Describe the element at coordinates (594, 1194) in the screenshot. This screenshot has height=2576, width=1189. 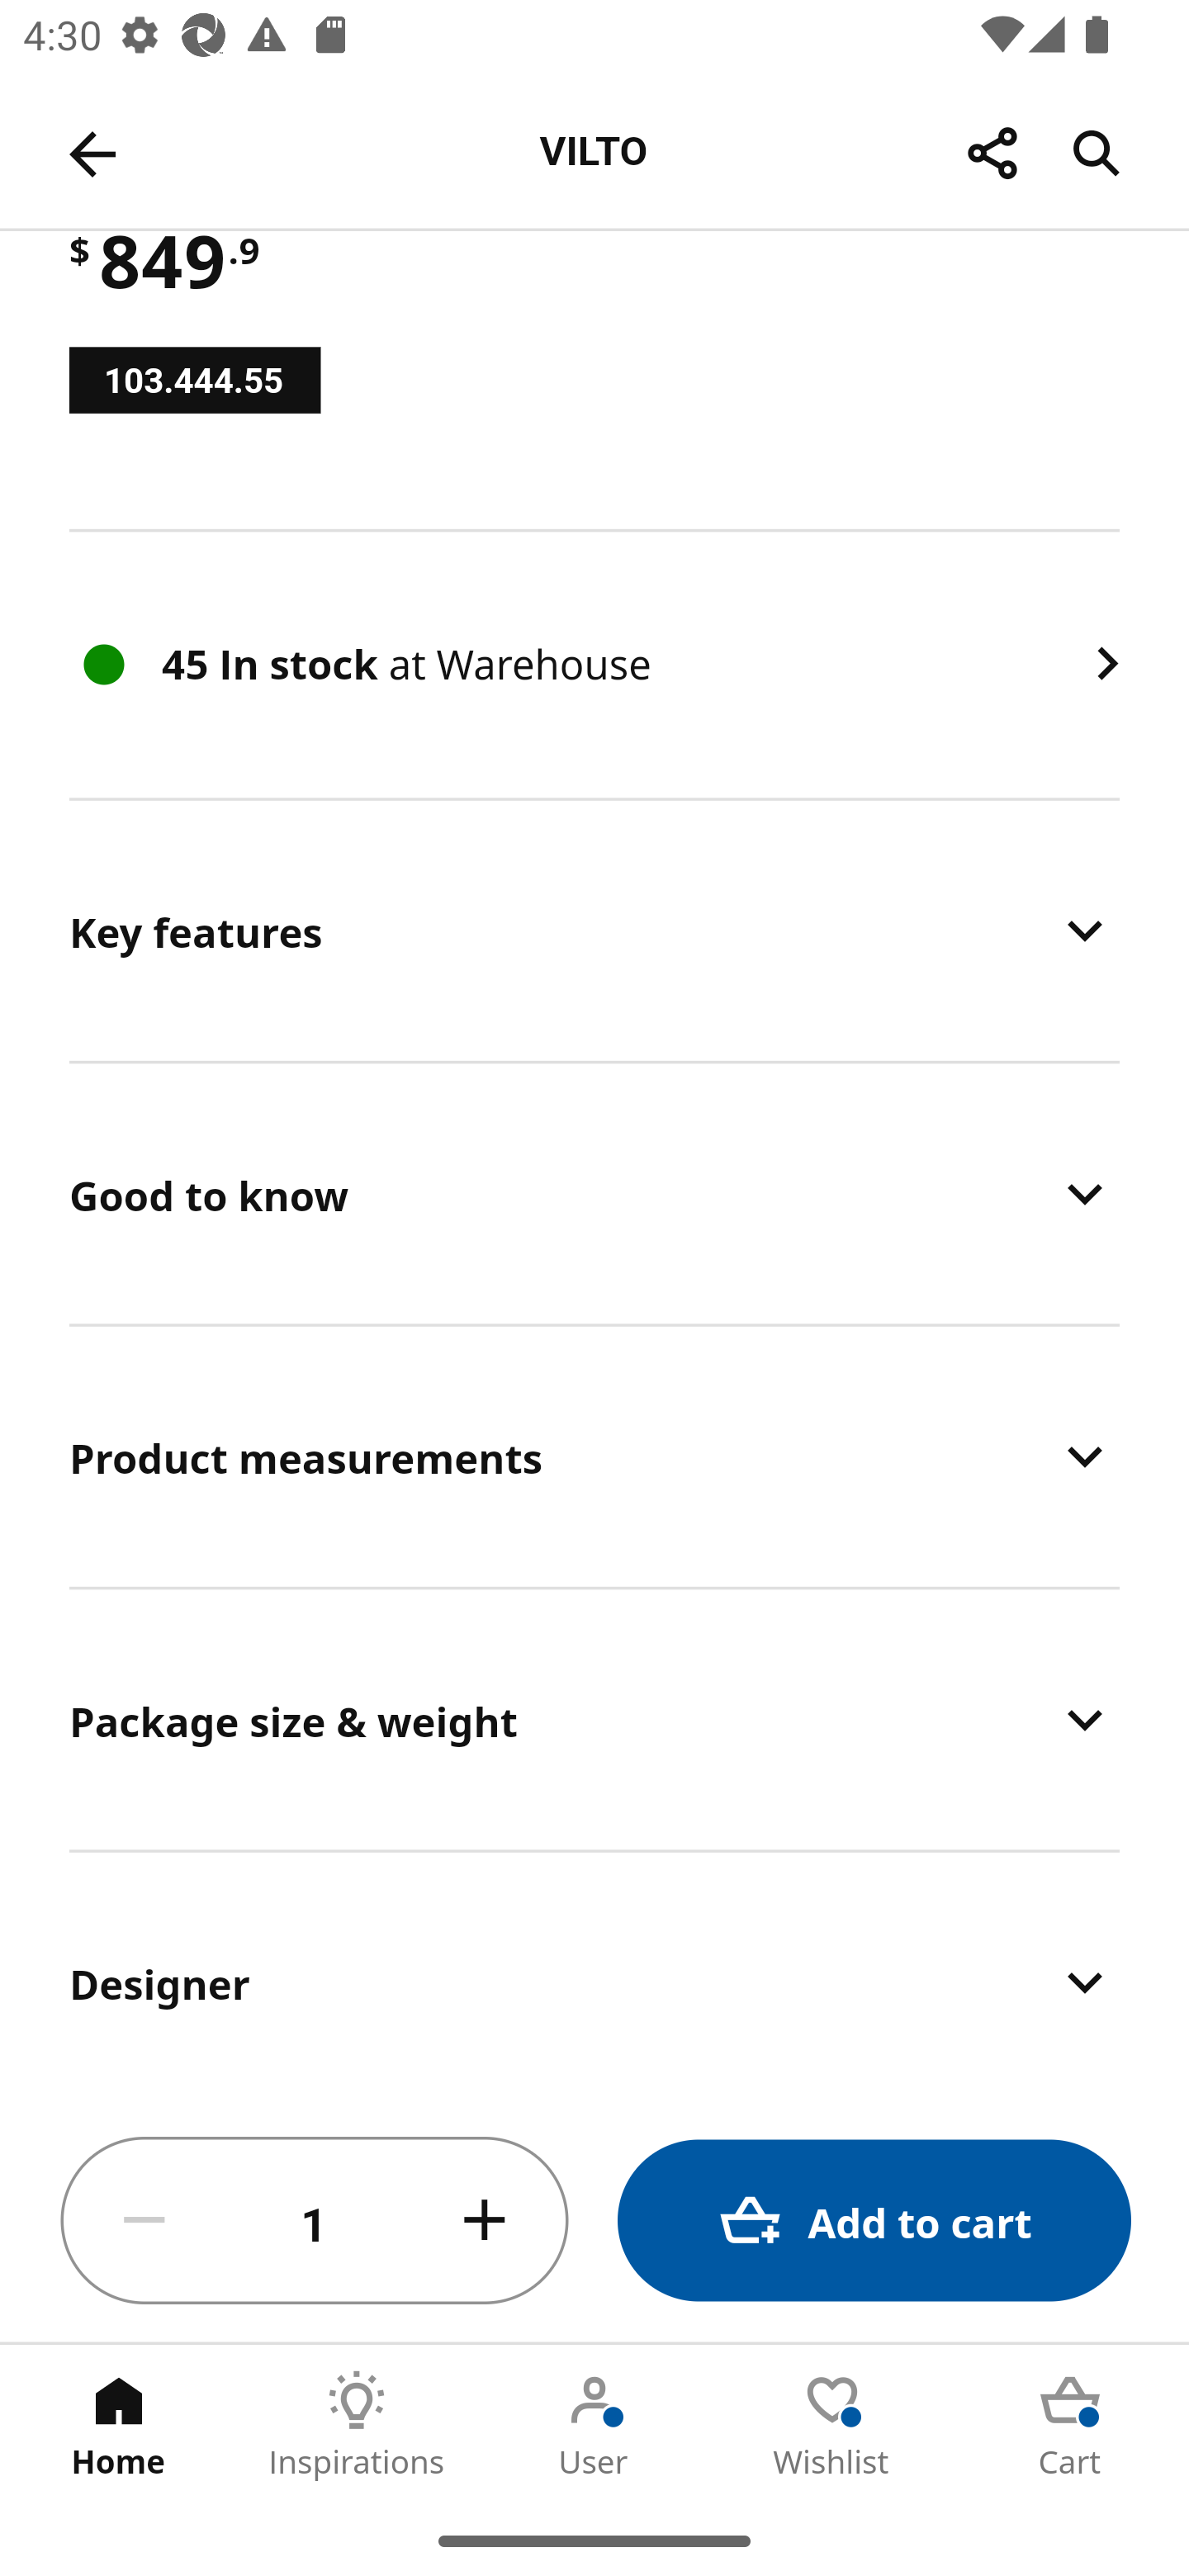
I see `Good to know` at that location.